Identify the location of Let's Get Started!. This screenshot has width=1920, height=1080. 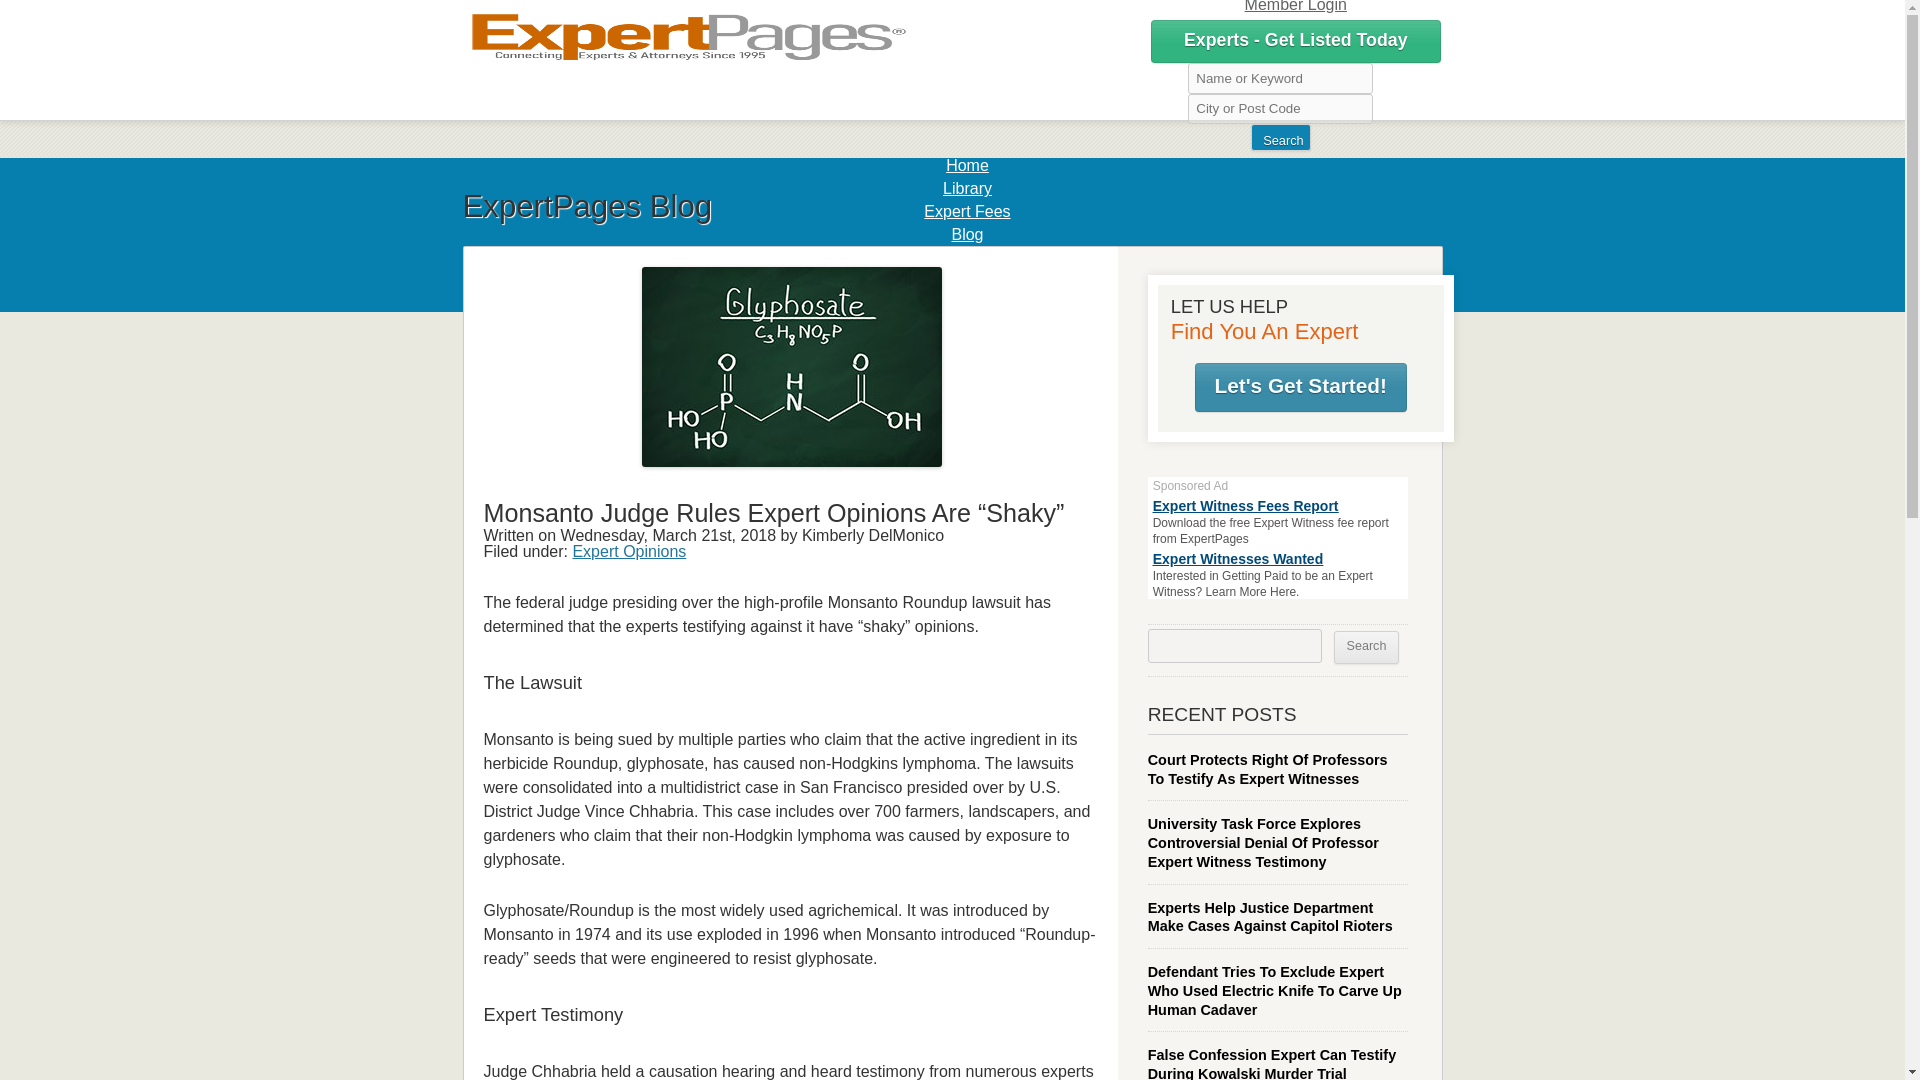
(1300, 387).